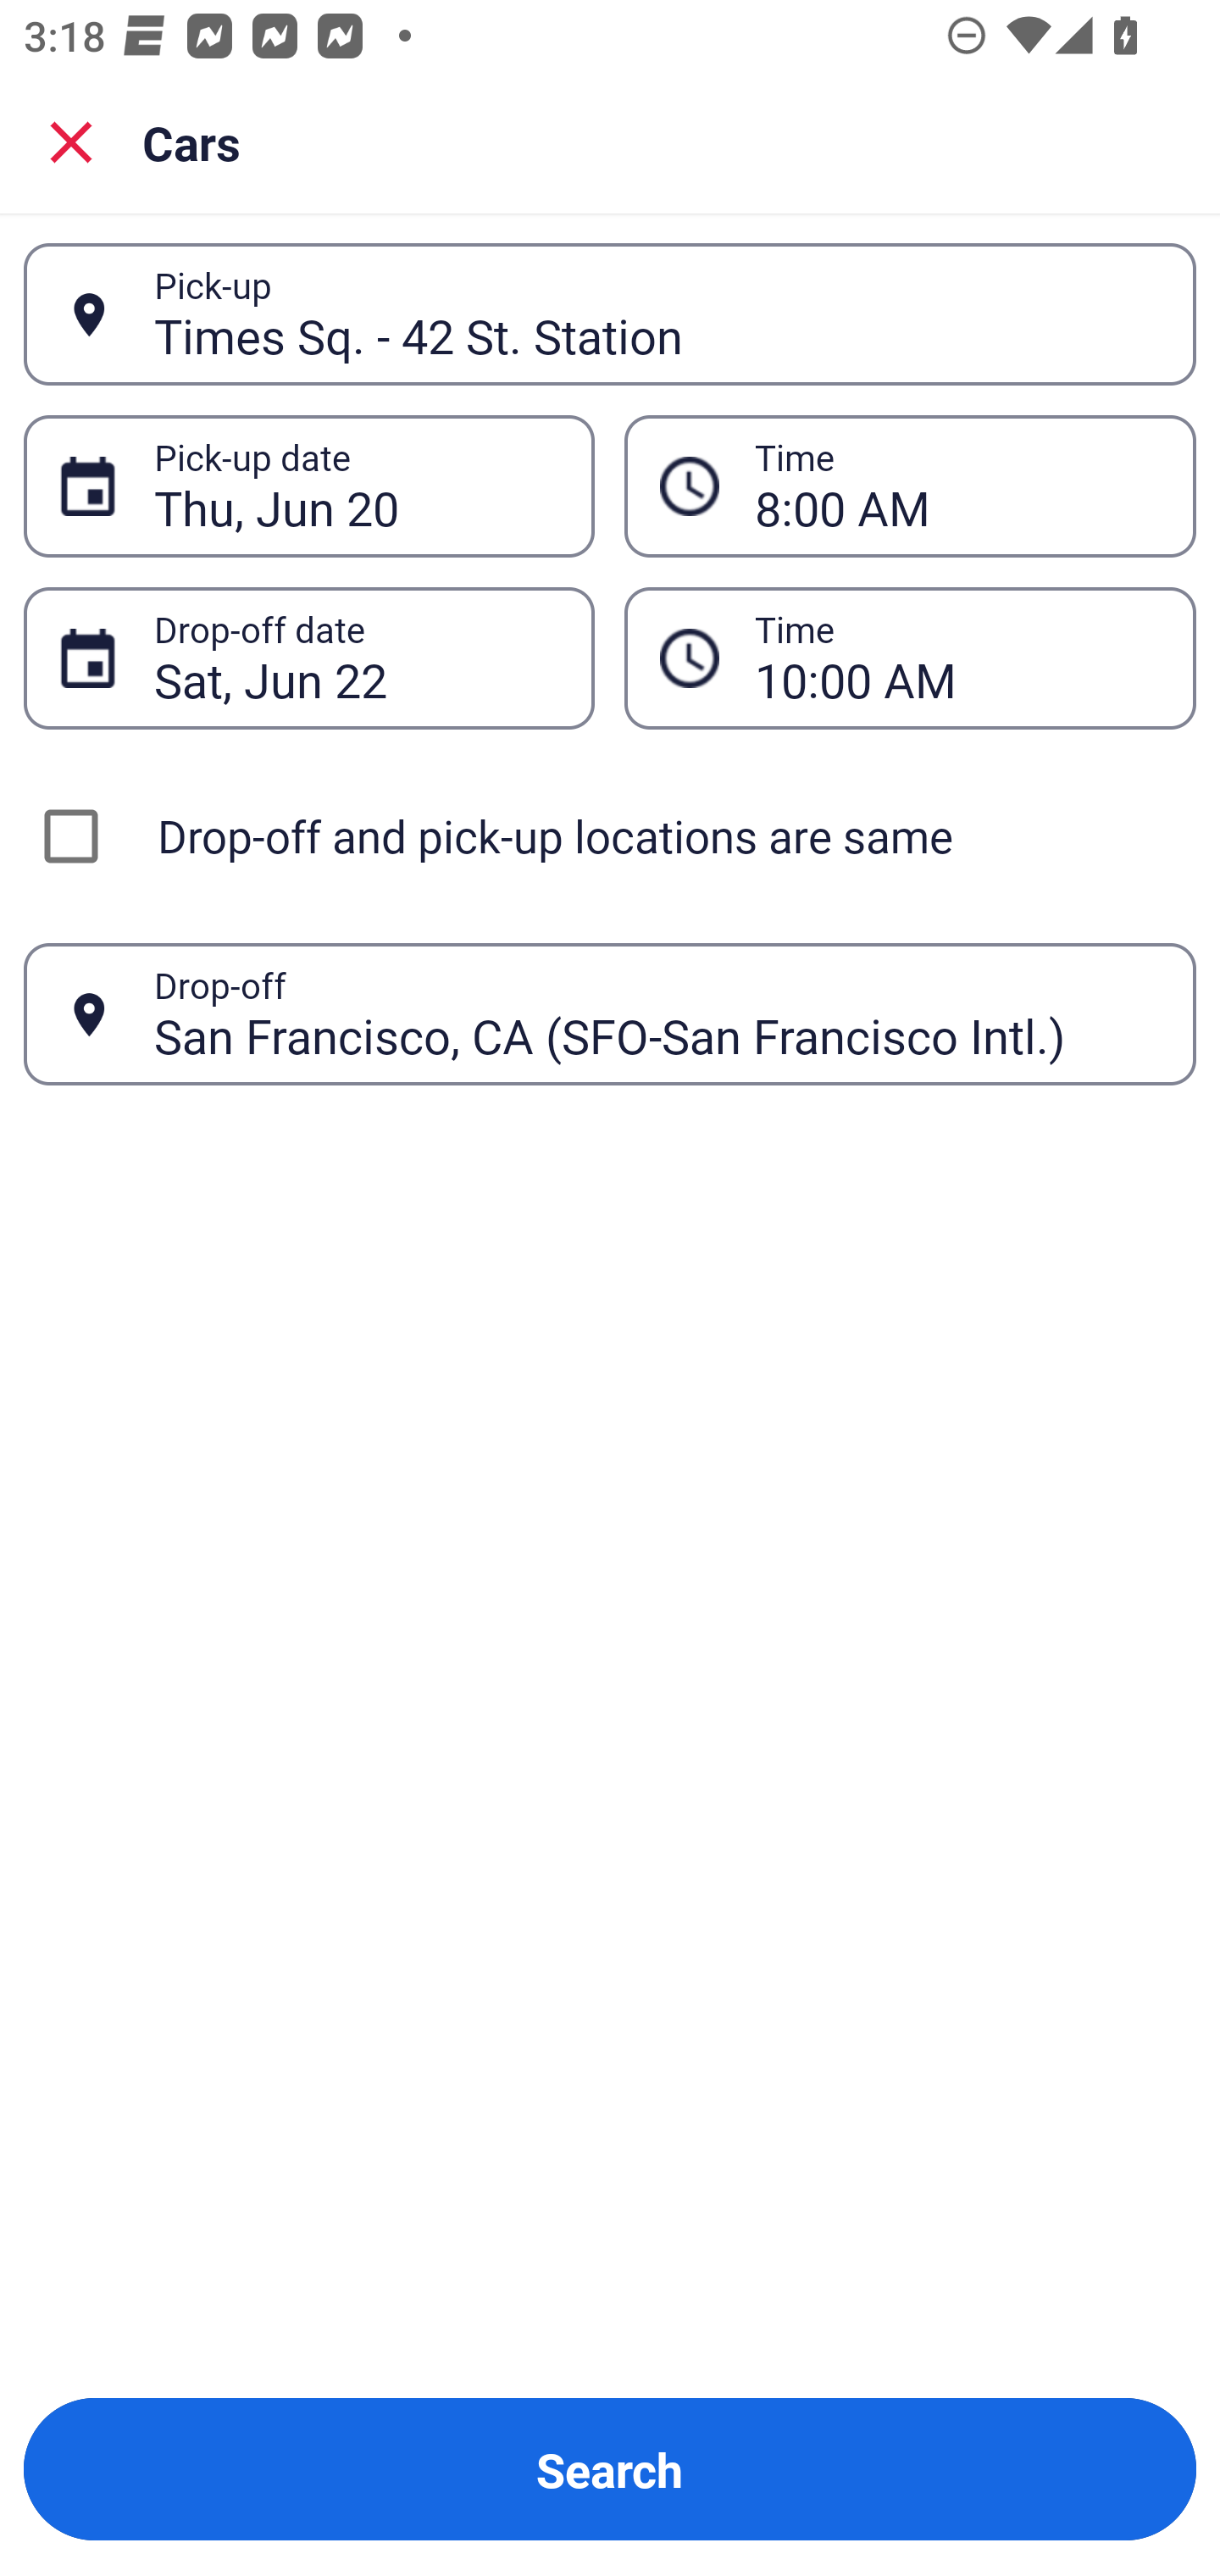 The height and width of the screenshot is (2576, 1220). What do you see at coordinates (71, 141) in the screenshot?
I see `Close search screen` at bounding box center [71, 141].